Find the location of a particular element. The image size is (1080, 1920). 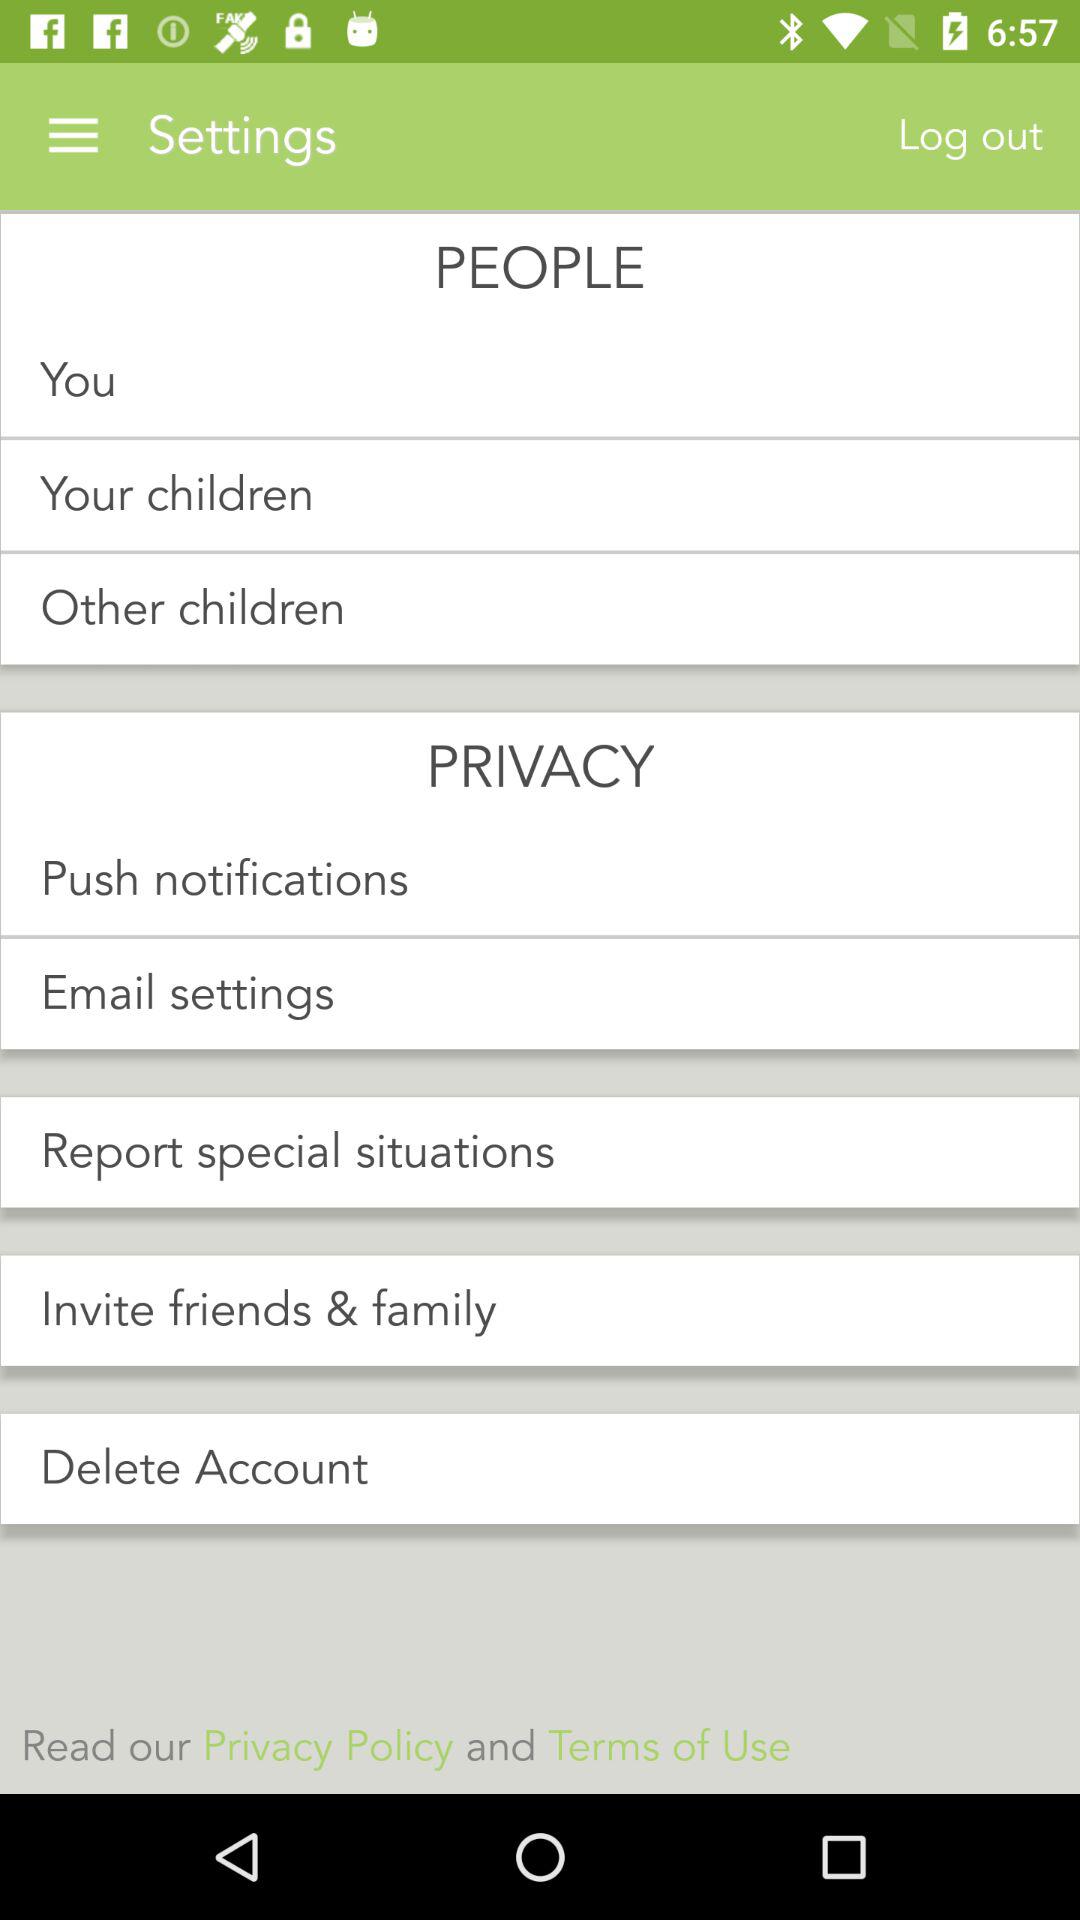

jump to the other children is located at coordinates (540, 609).